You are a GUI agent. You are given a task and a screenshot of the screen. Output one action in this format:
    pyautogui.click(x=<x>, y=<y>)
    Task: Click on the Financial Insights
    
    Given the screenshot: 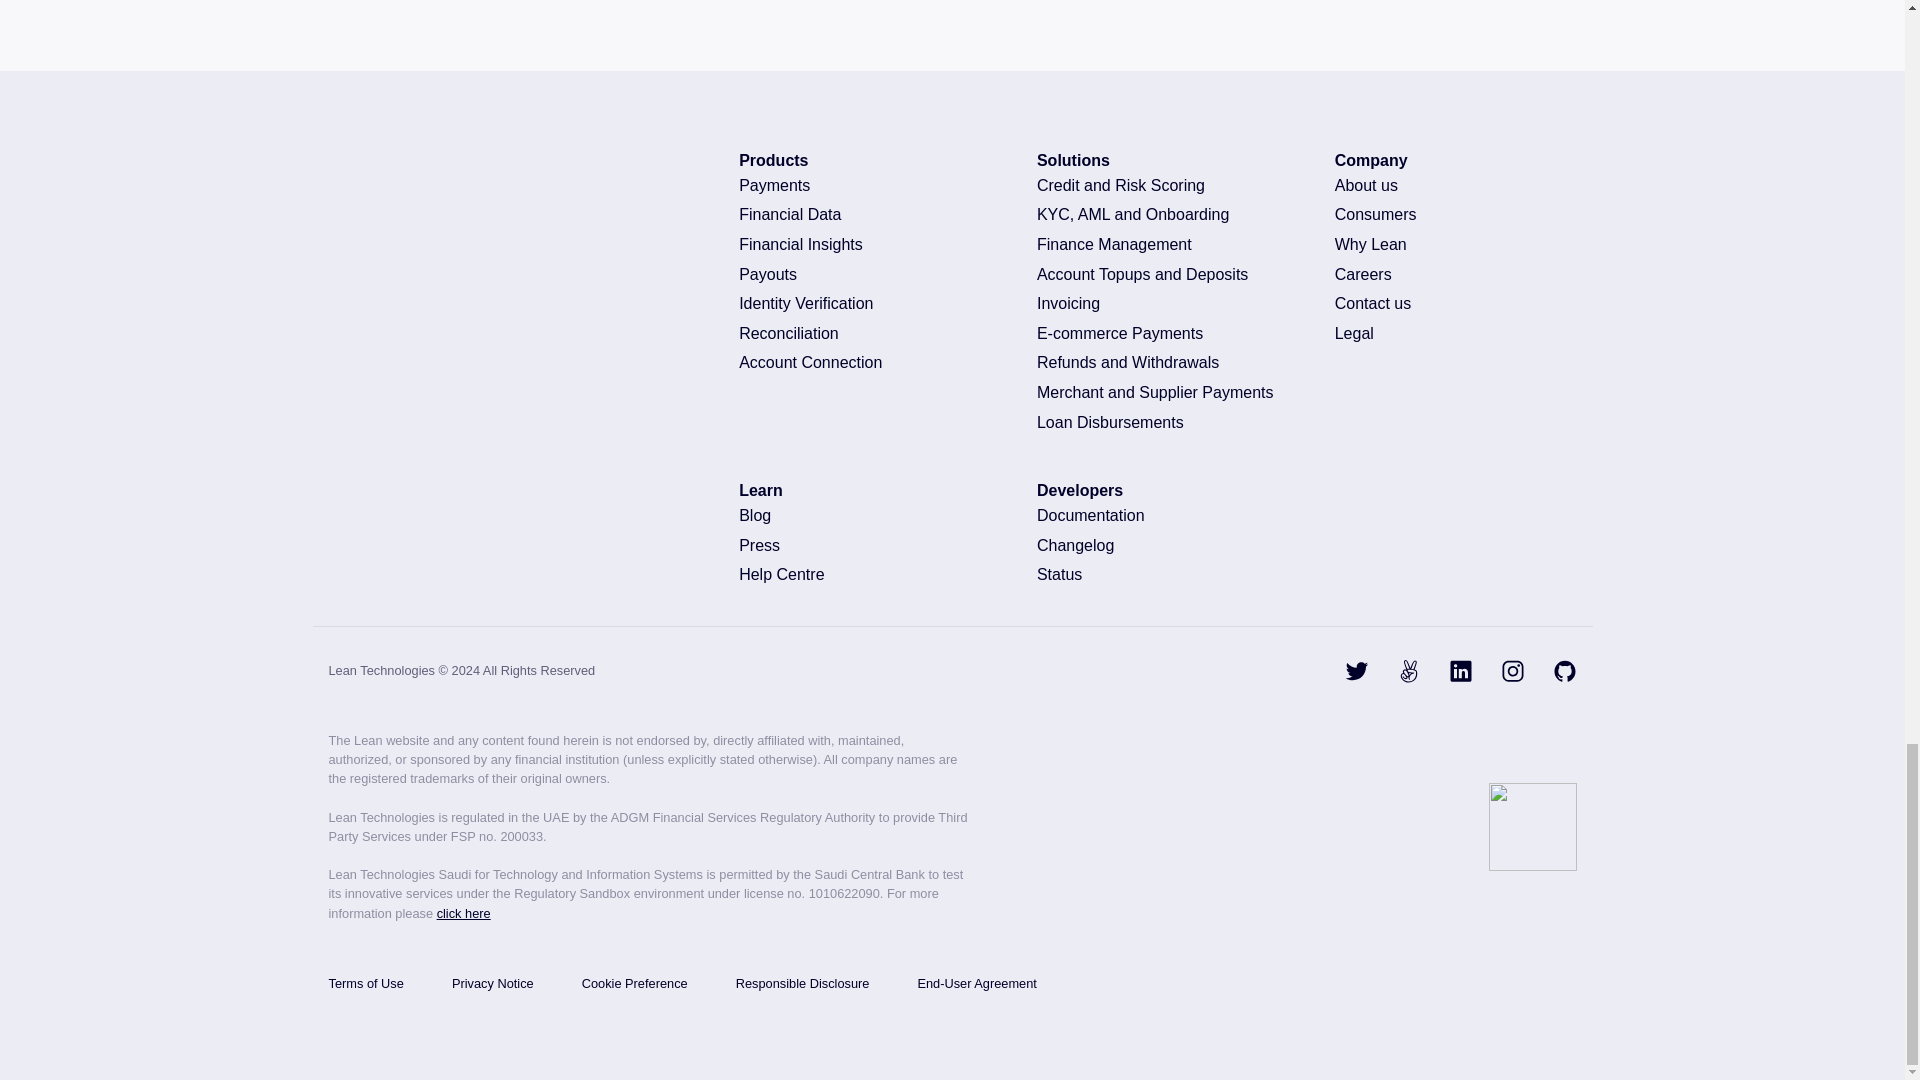 What is the action you would take?
    pyautogui.click(x=868, y=244)
    